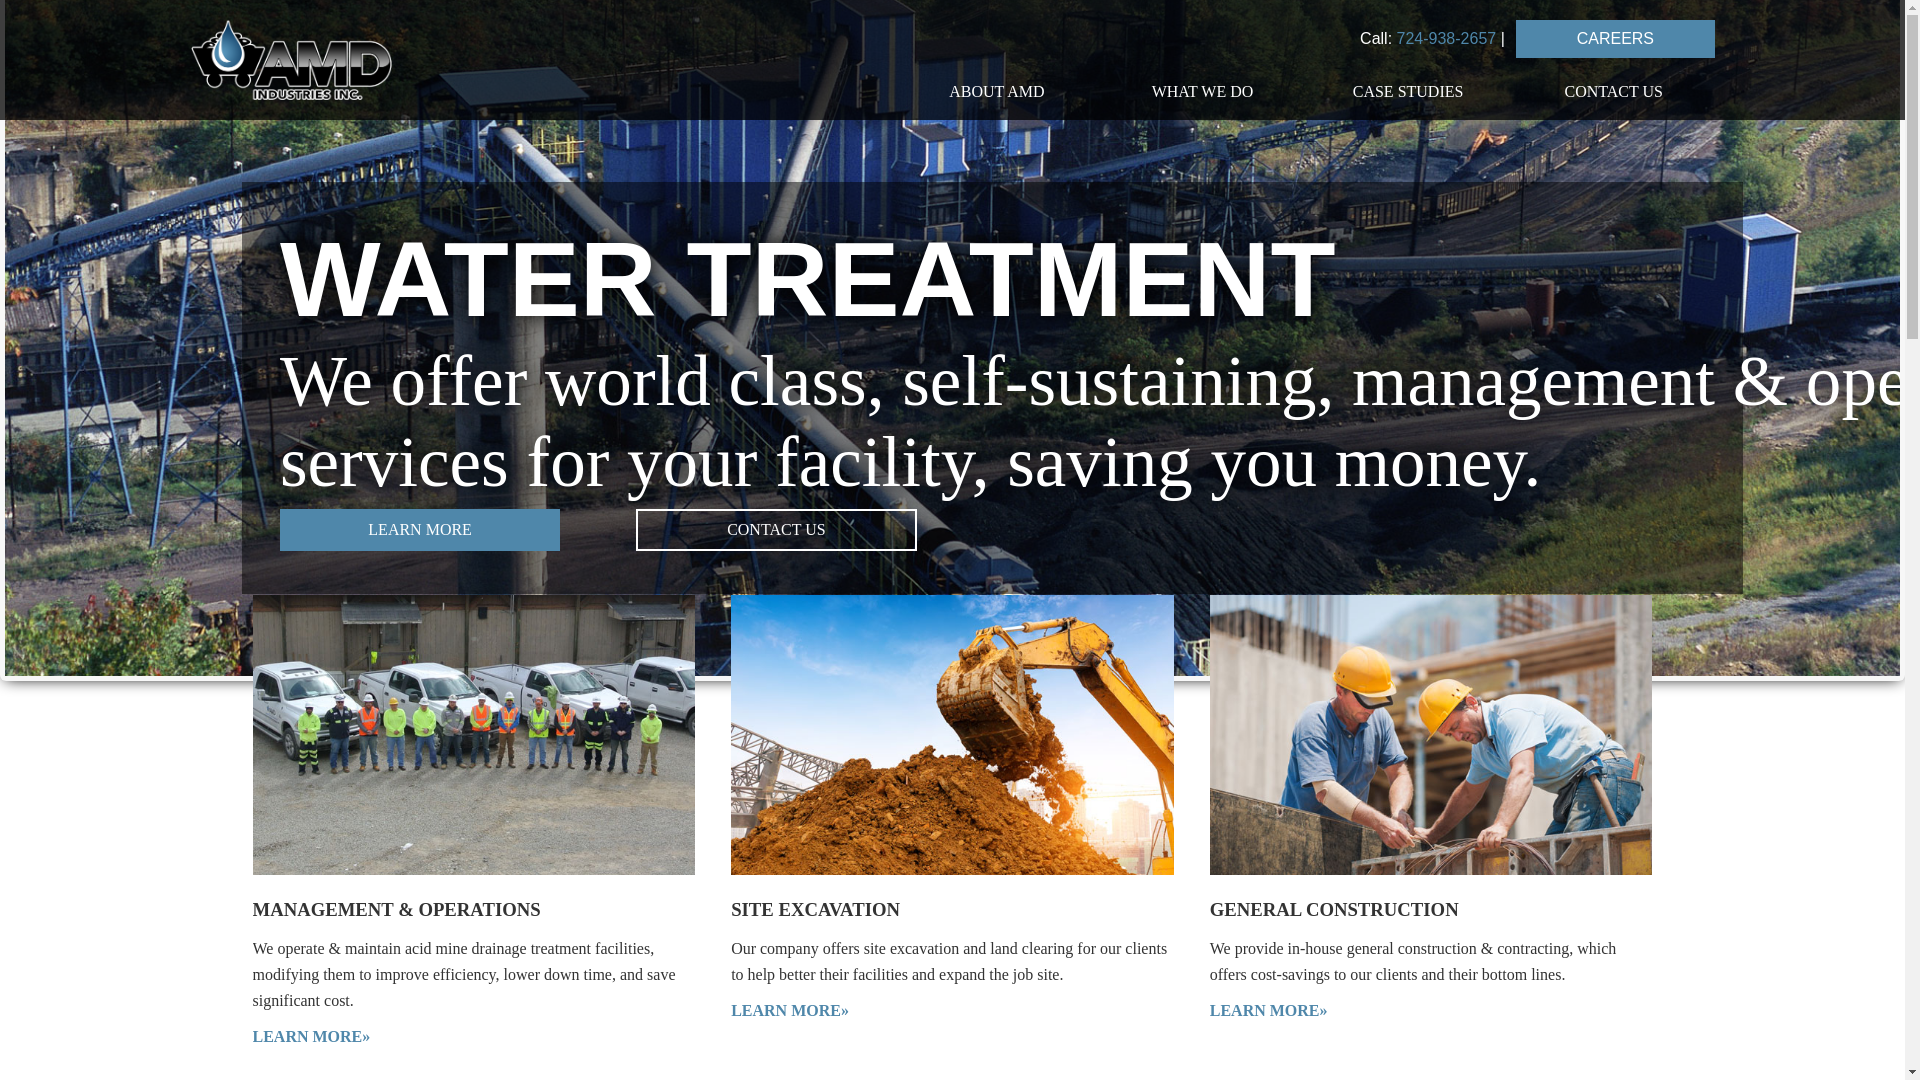  What do you see at coordinates (997, 91) in the screenshot?
I see `ABOUT AMD` at bounding box center [997, 91].